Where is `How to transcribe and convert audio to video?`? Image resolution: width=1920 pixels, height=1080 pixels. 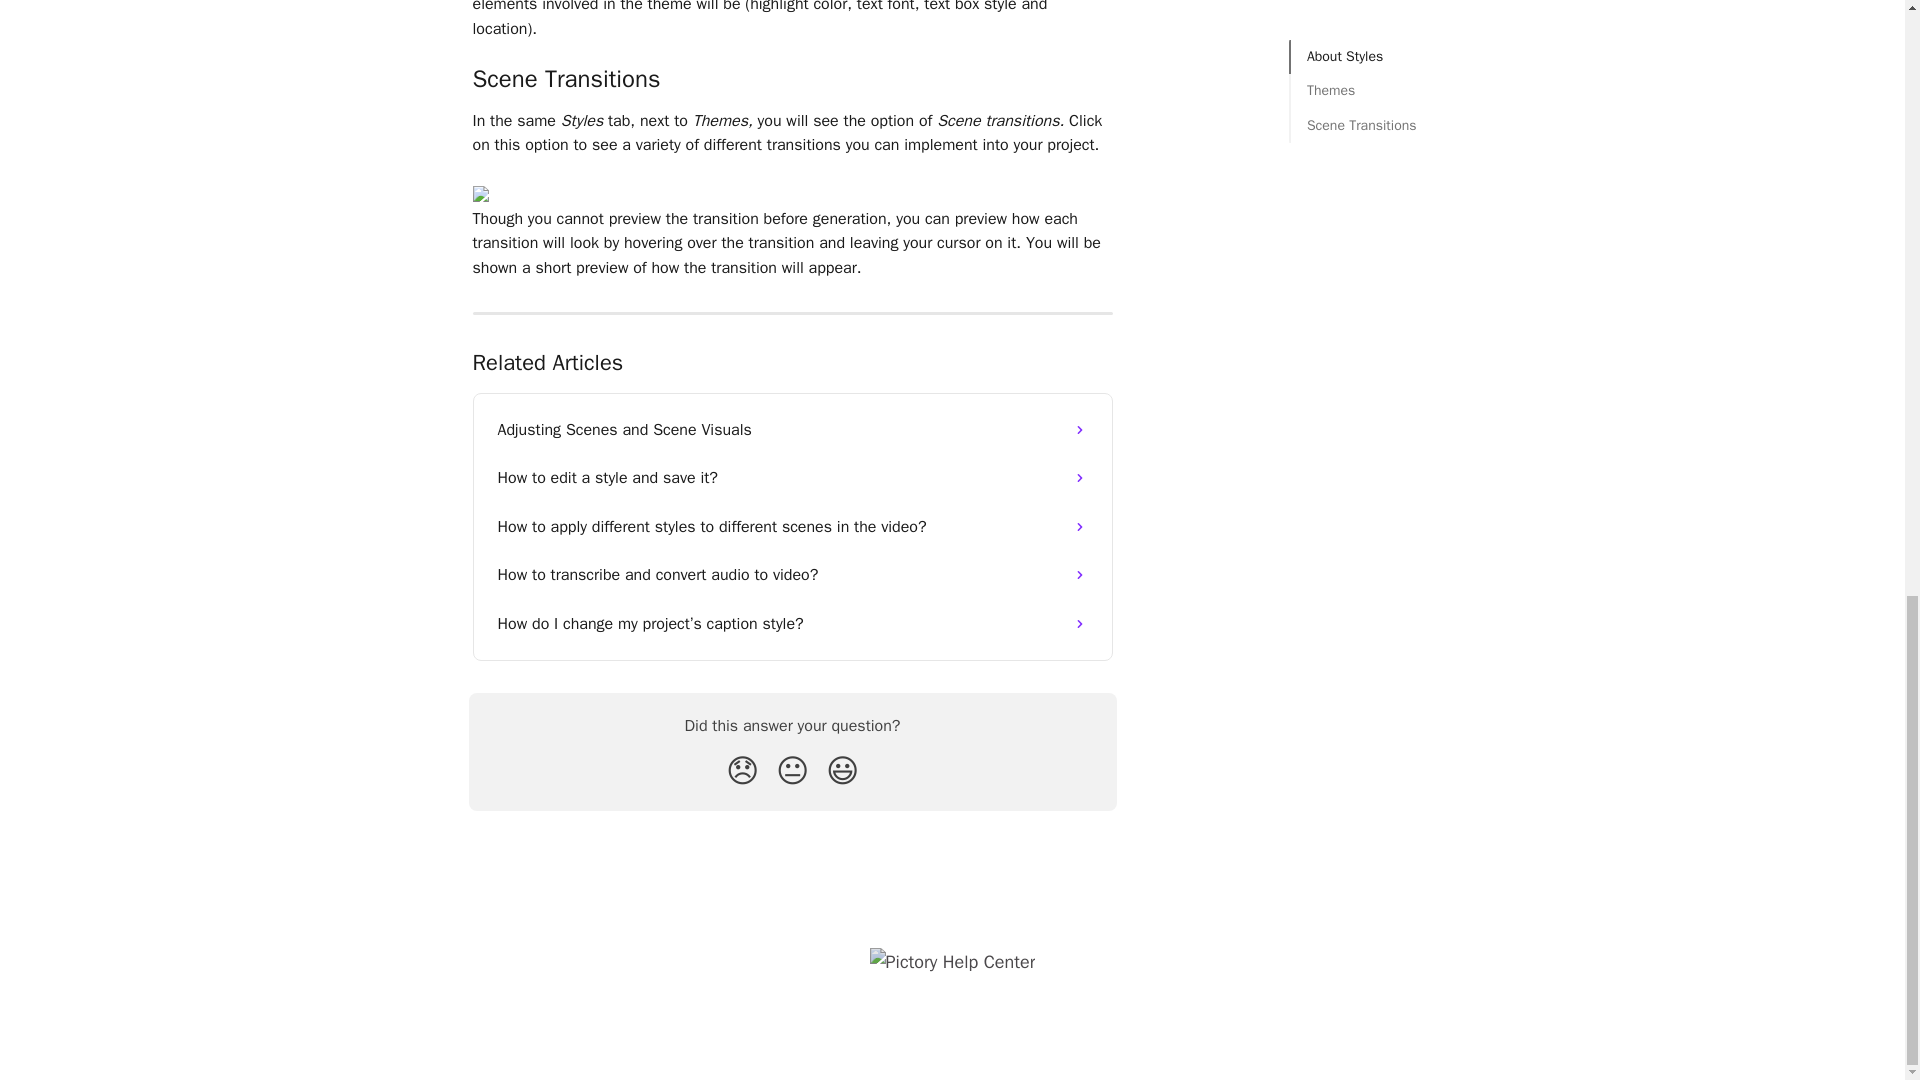
How to transcribe and convert audio to video? is located at coordinates (792, 574).